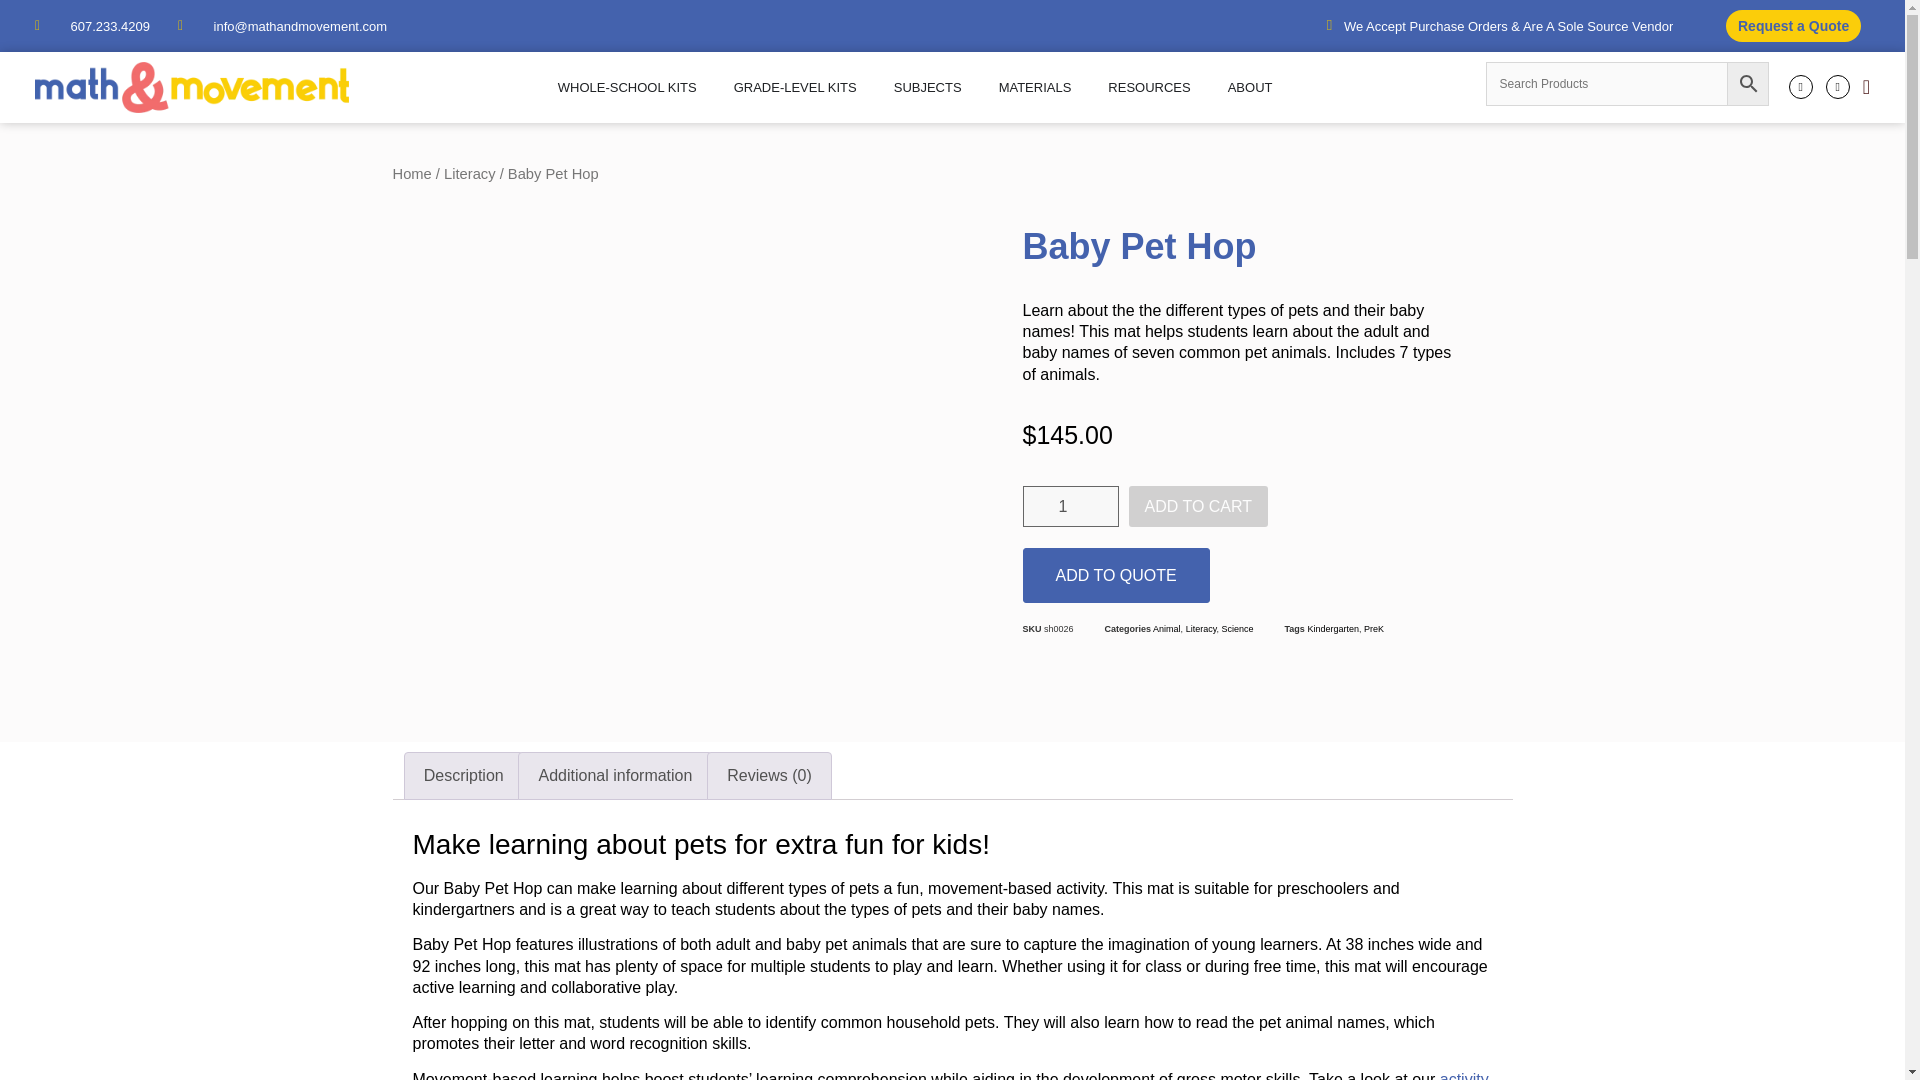 This screenshot has height=1080, width=1920. I want to click on 1, so click(1069, 506).